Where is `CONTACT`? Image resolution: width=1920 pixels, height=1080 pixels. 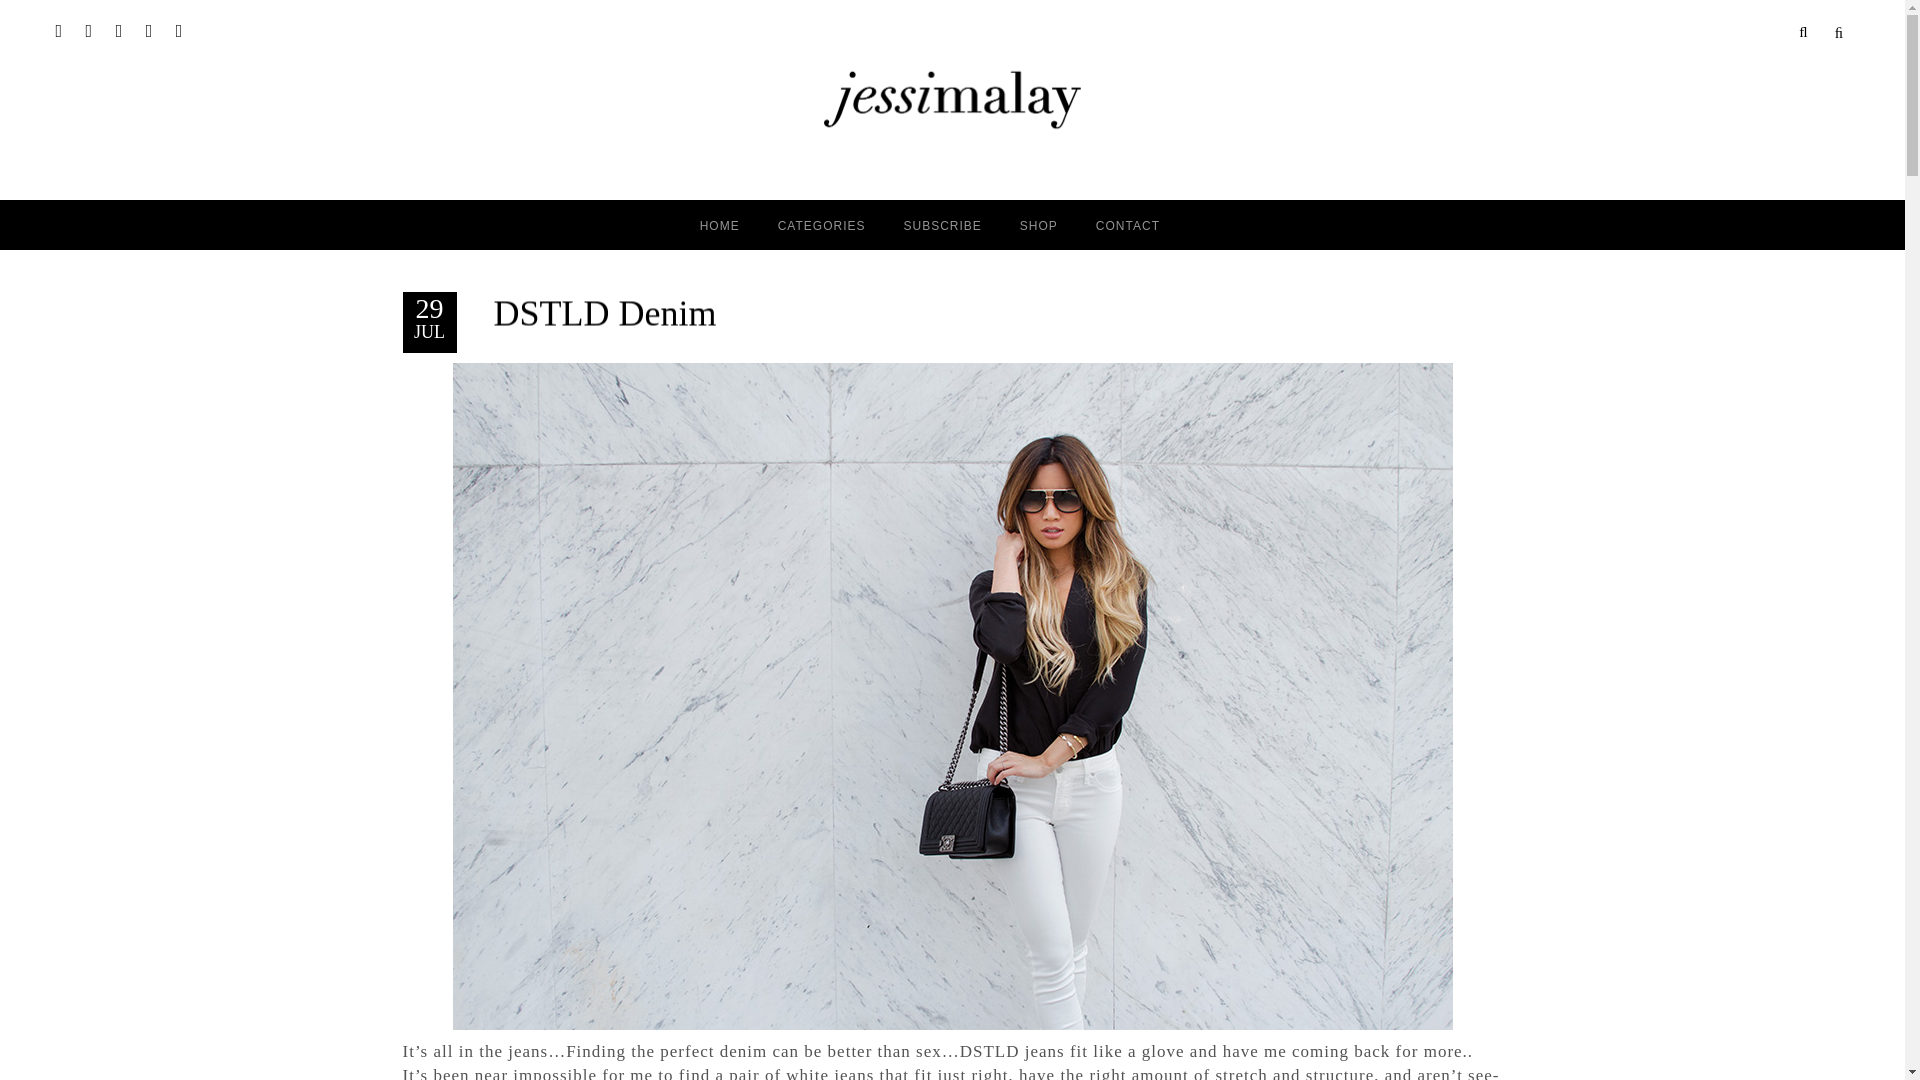 CONTACT is located at coordinates (1128, 224).